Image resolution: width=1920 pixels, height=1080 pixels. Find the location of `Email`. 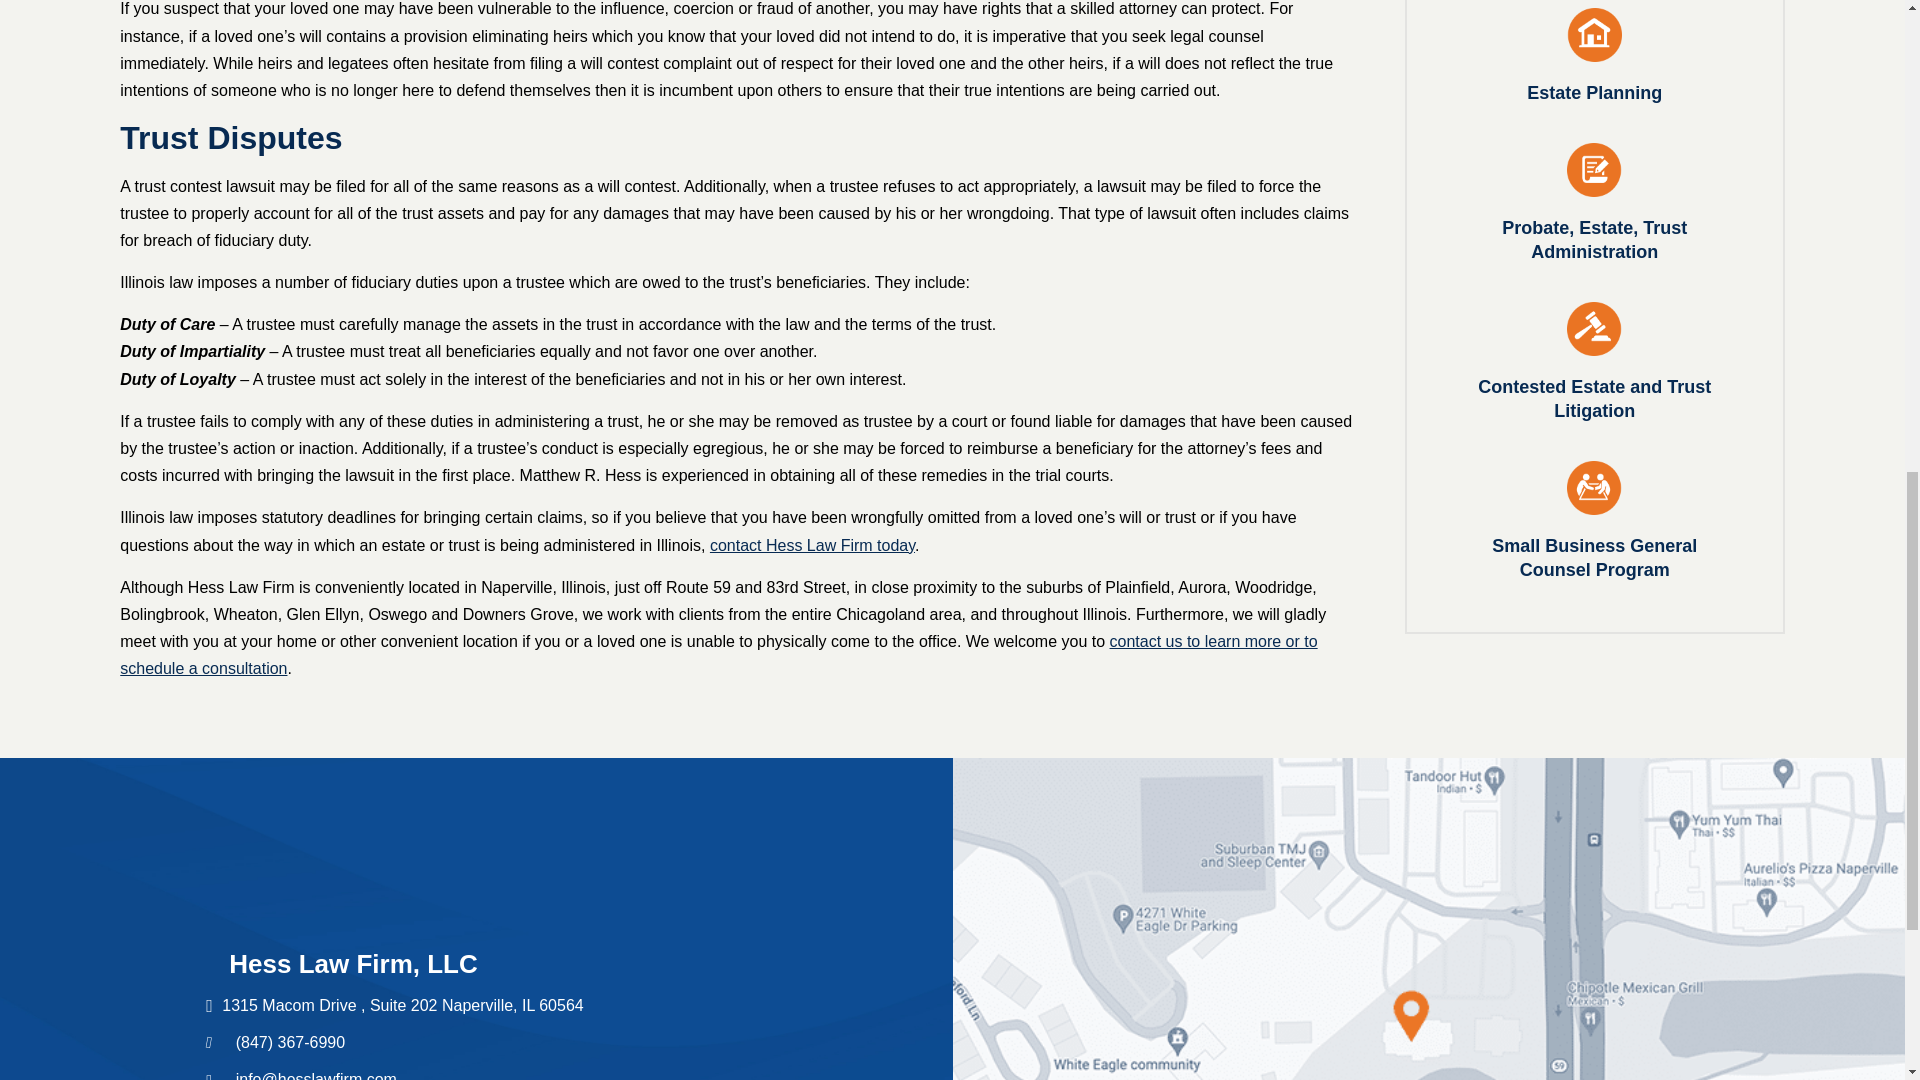

Email is located at coordinates (316, 1076).